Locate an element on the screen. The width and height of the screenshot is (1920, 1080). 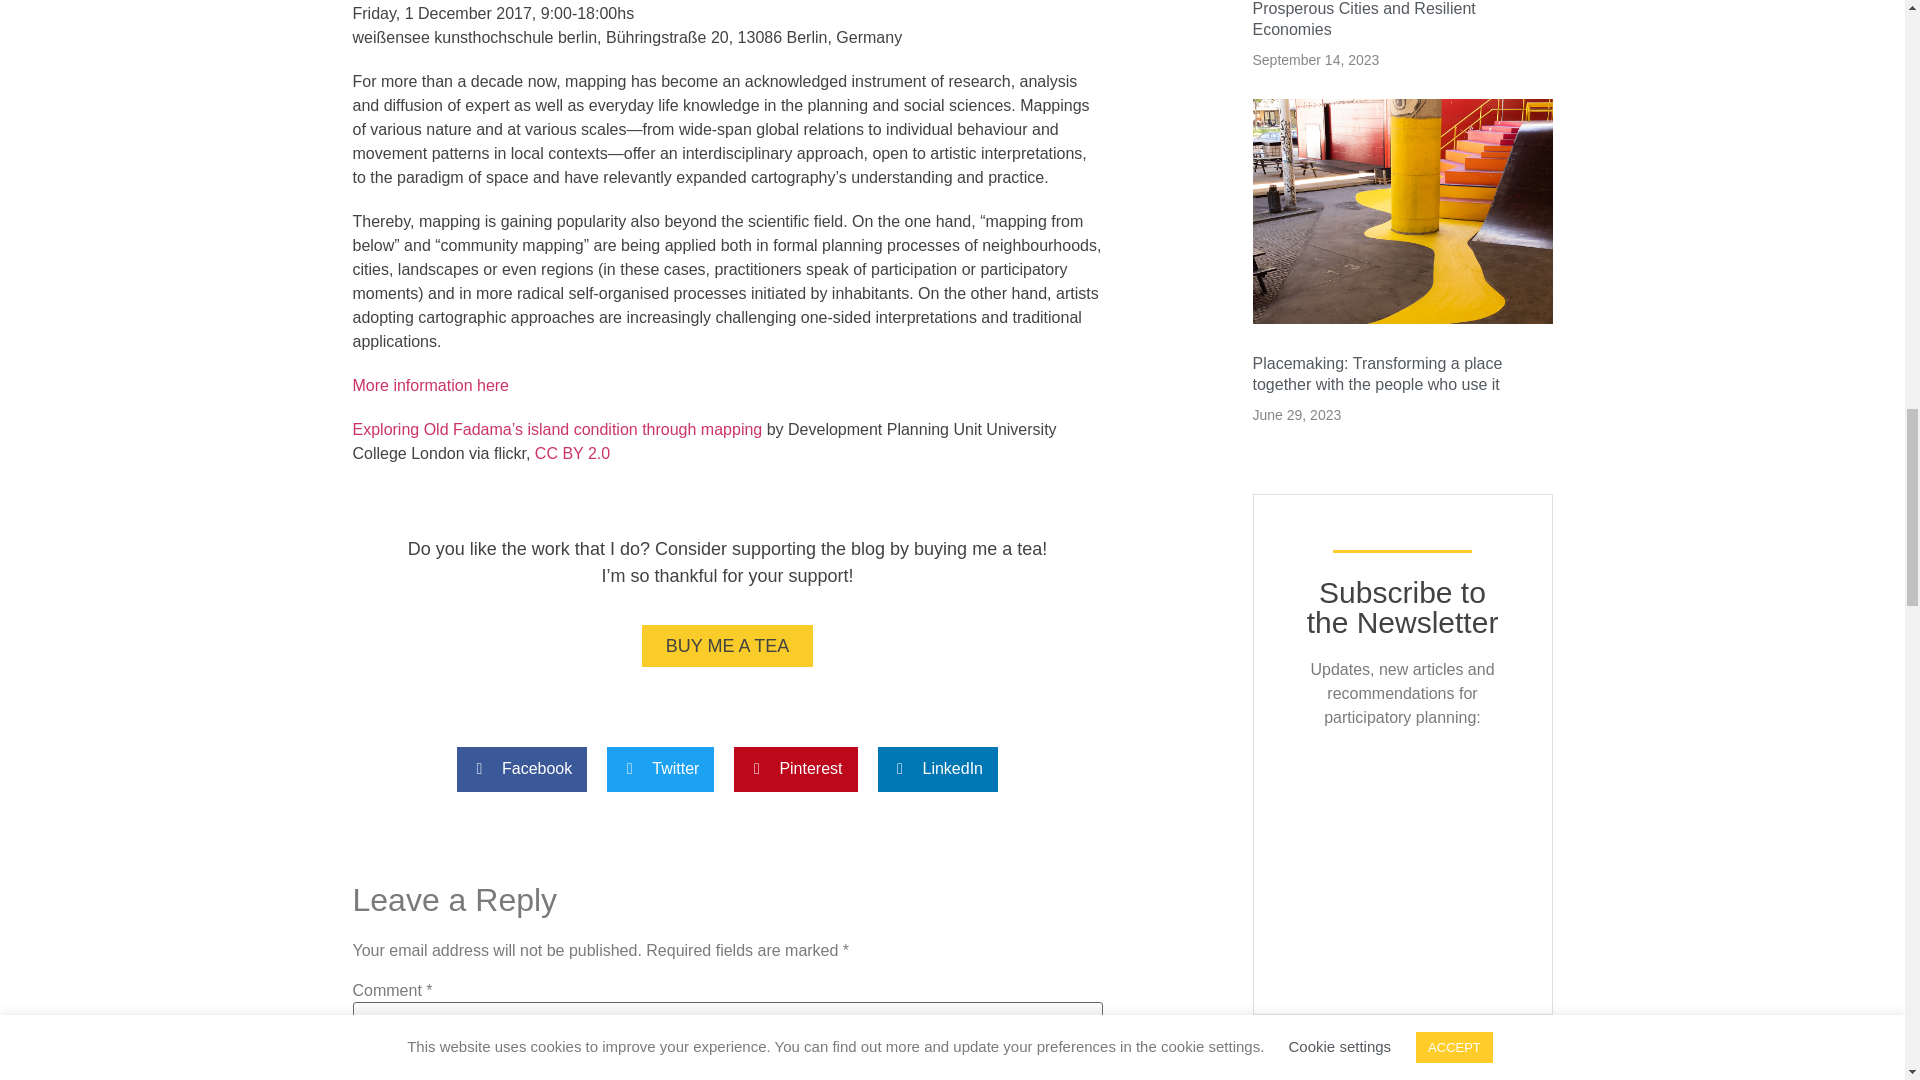
CC BY 2.0 is located at coordinates (572, 453).